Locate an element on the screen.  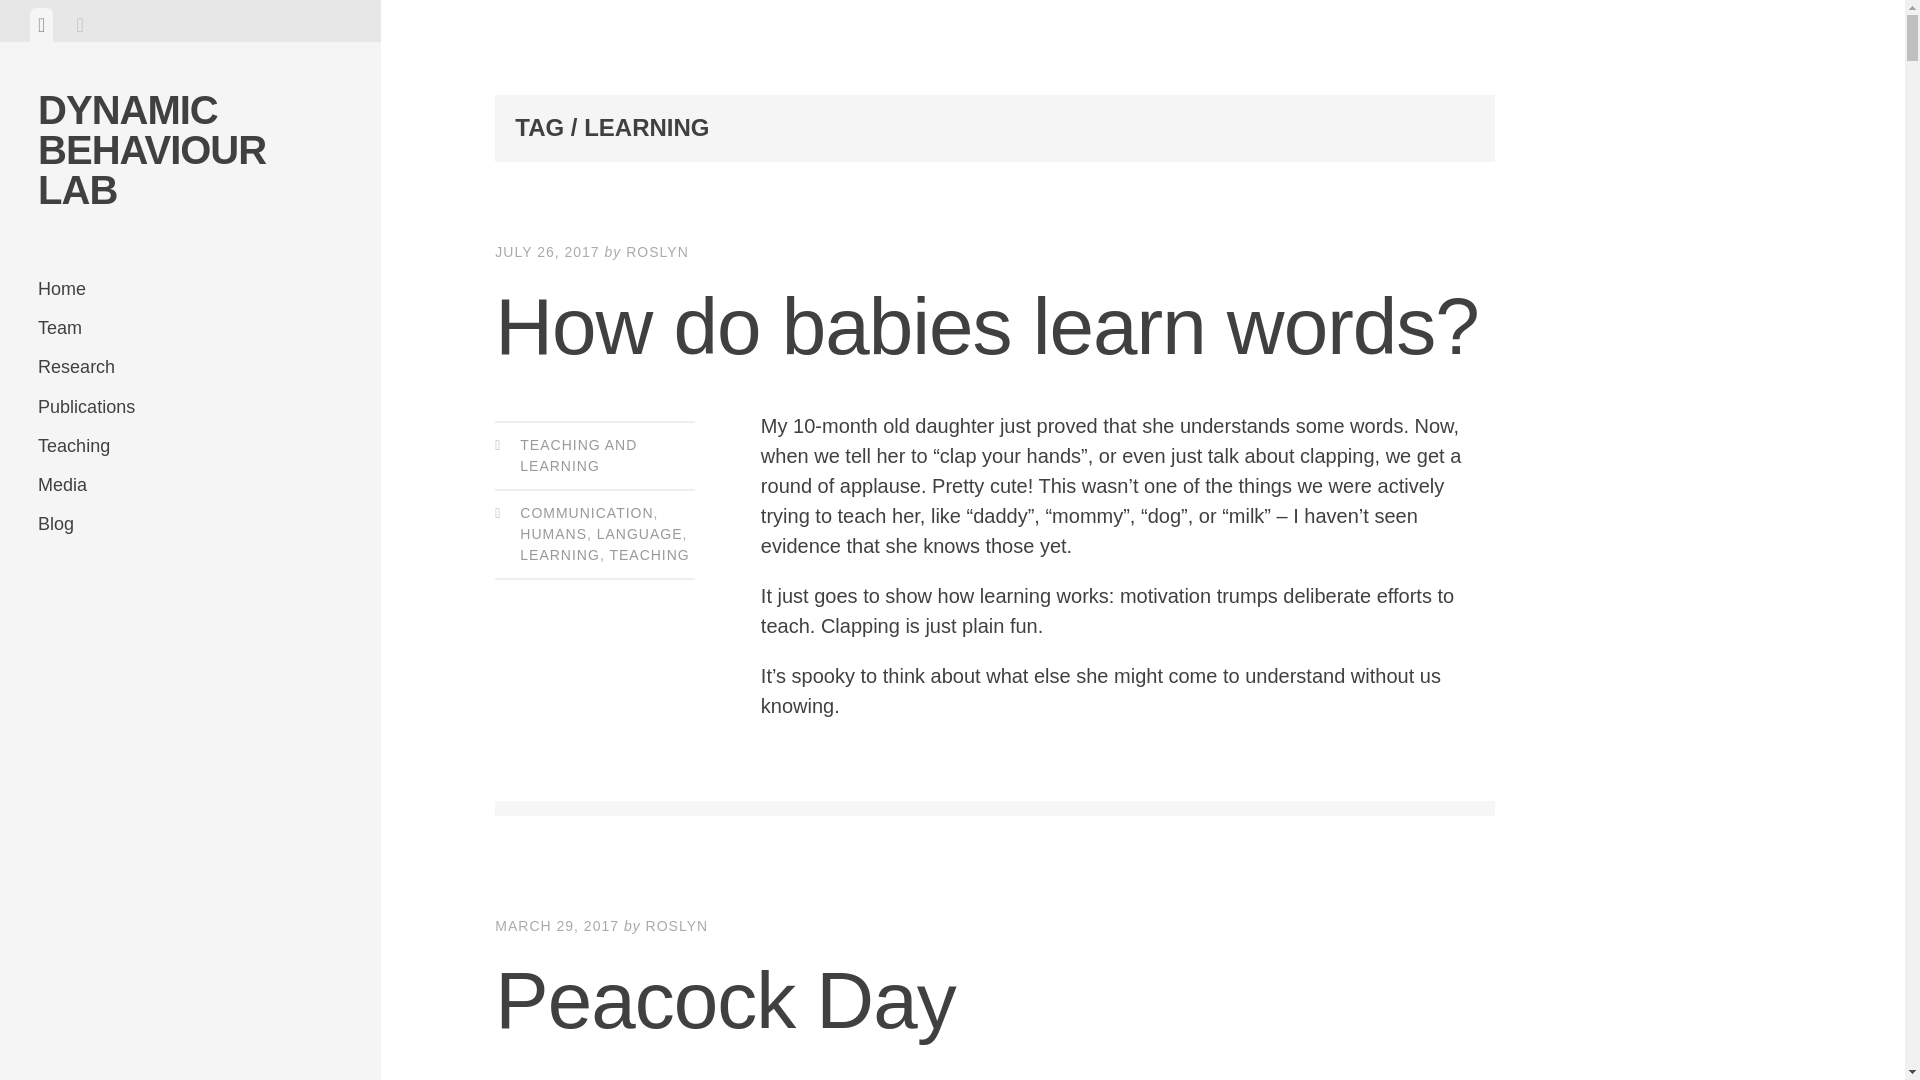
Blog is located at coordinates (190, 524).